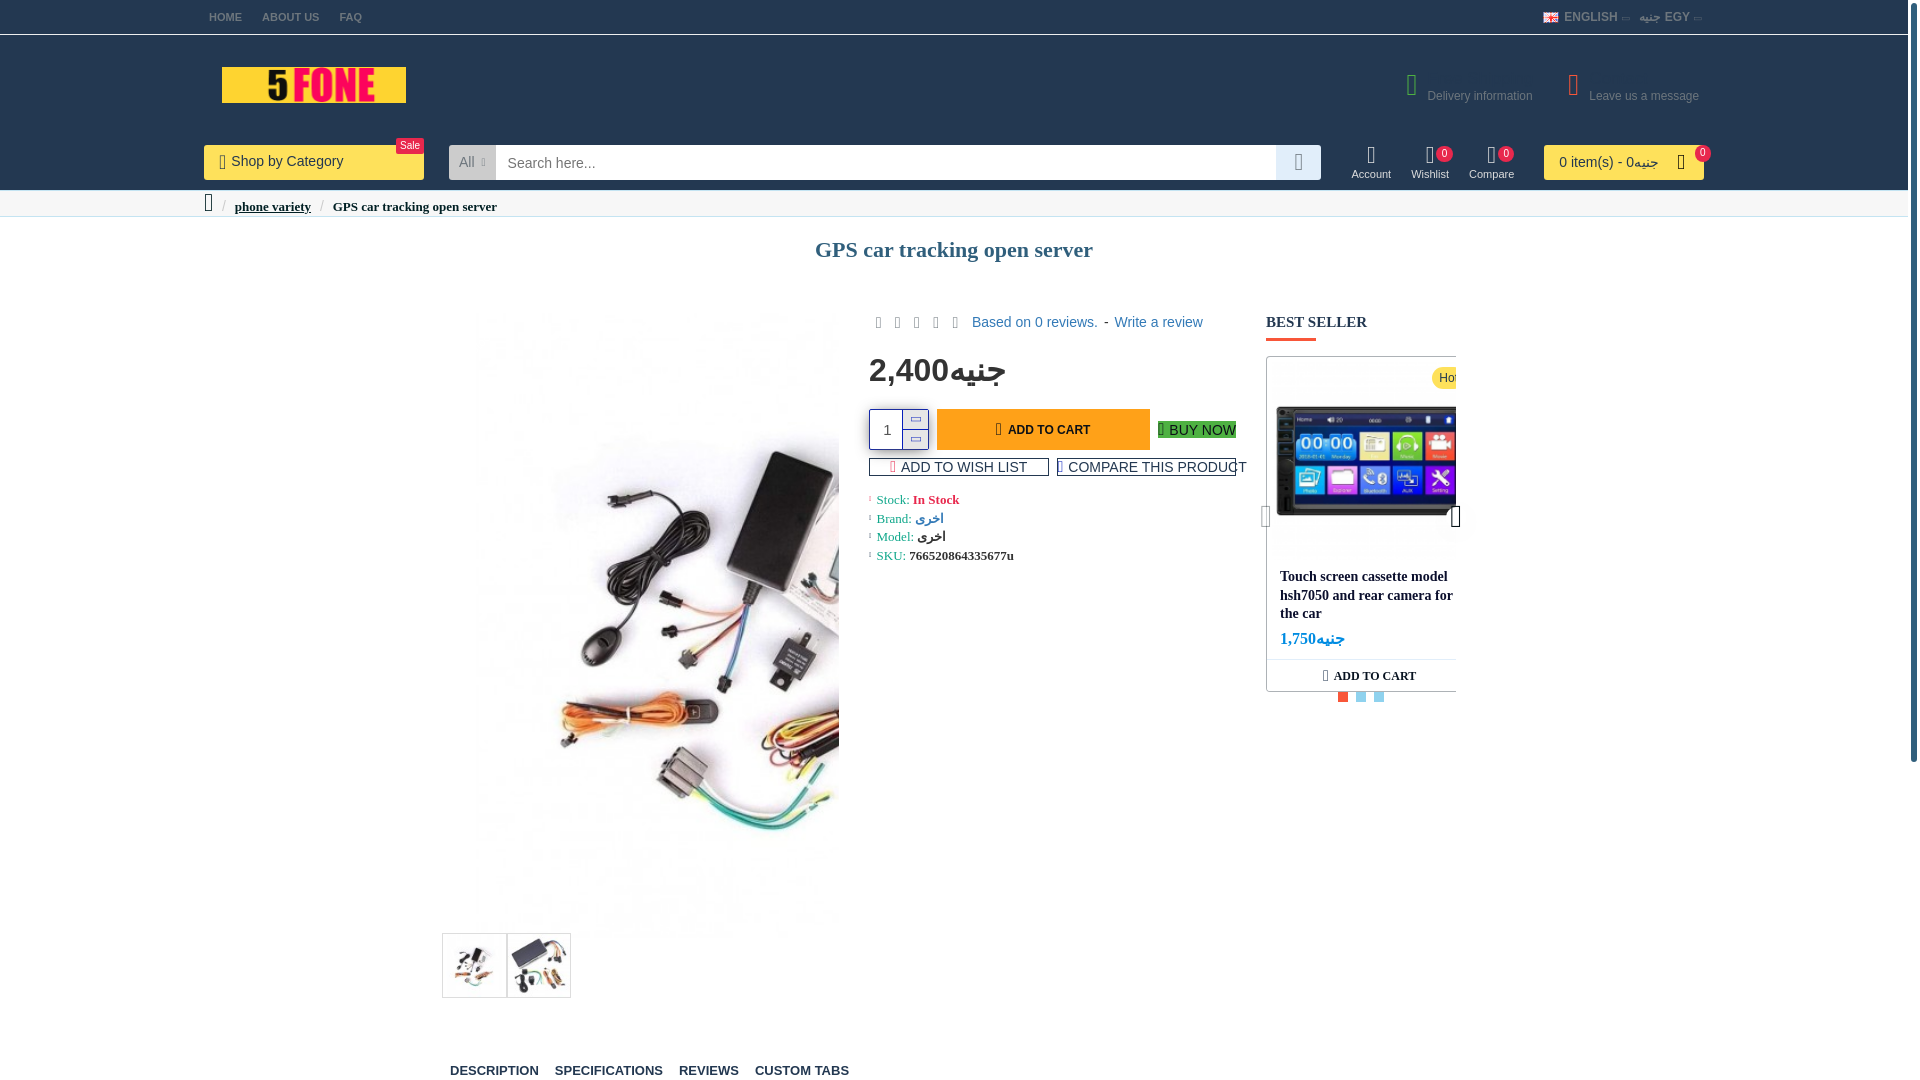  What do you see at coordinates (1492, 162) in the screenshot?
I see `Account` at bounding box center [1492, 162].